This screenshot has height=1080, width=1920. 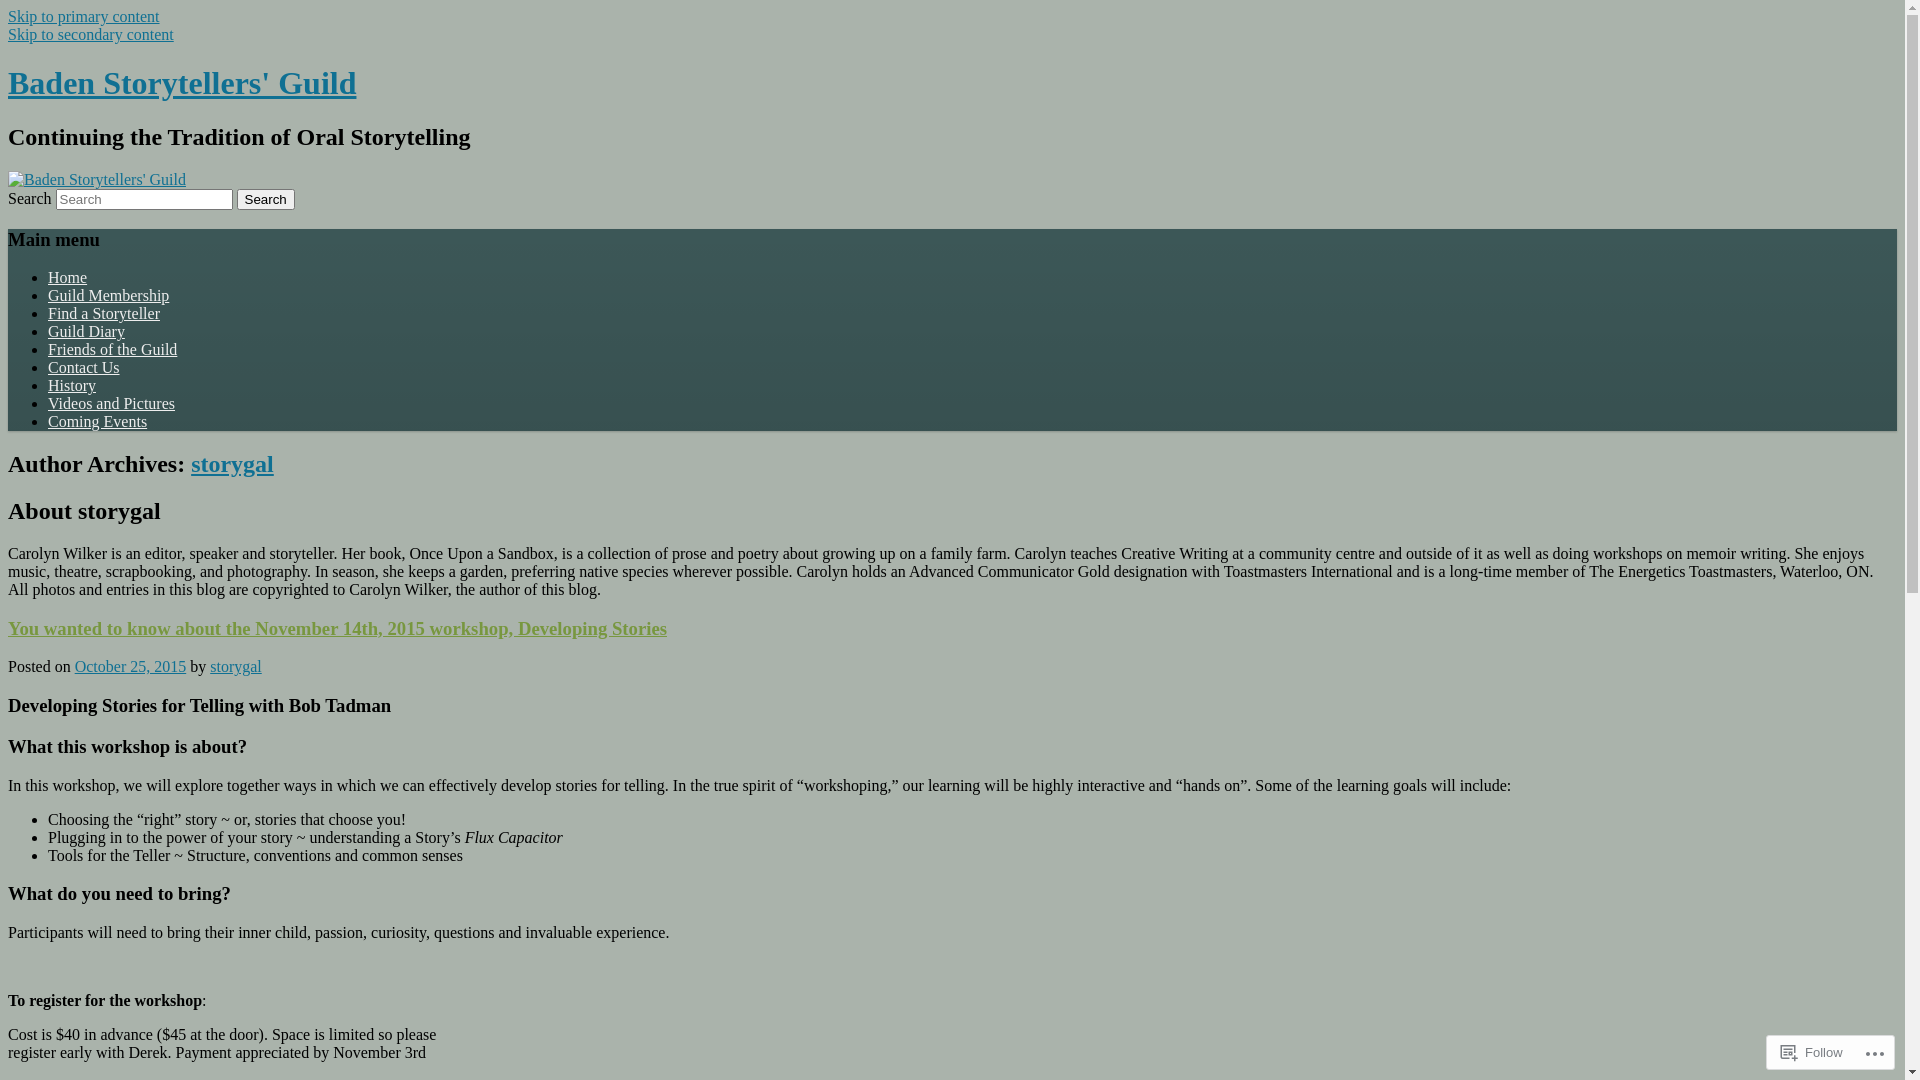 What do you see at coordinates (131, 666) in the screenshot?
I see `October 25, 2015` at bounding box center [131, 666].